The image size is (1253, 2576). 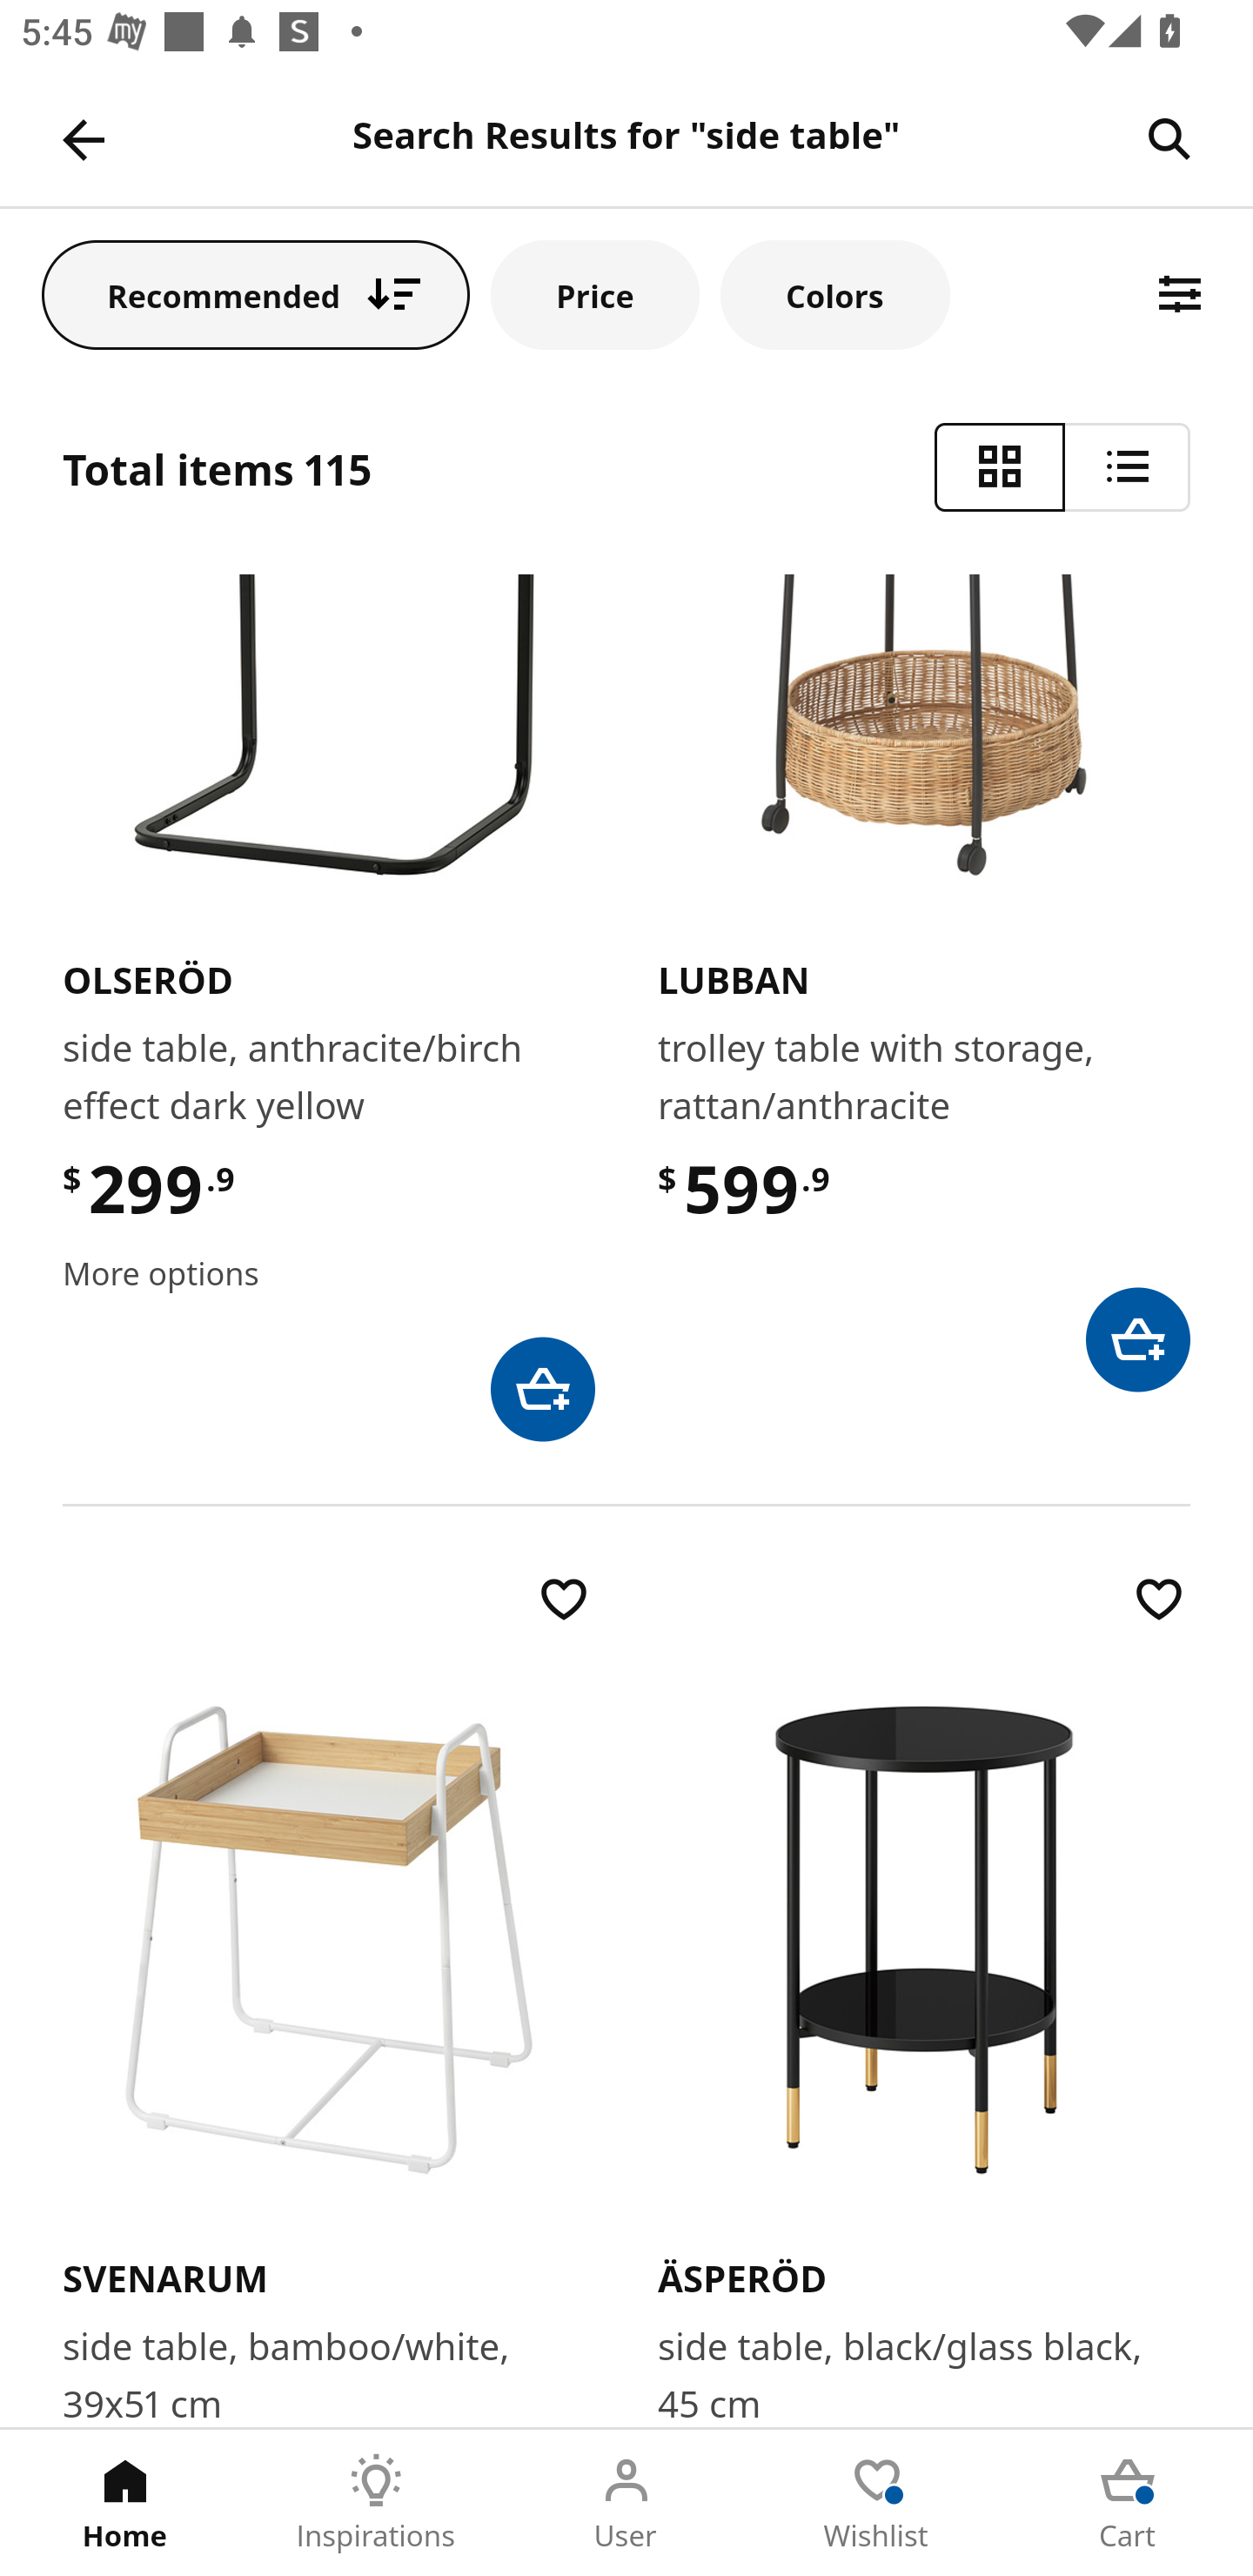 What do you see at coordinates (595, 294) in the screenshot?
I see `Price` at bounding box center [595, 294].